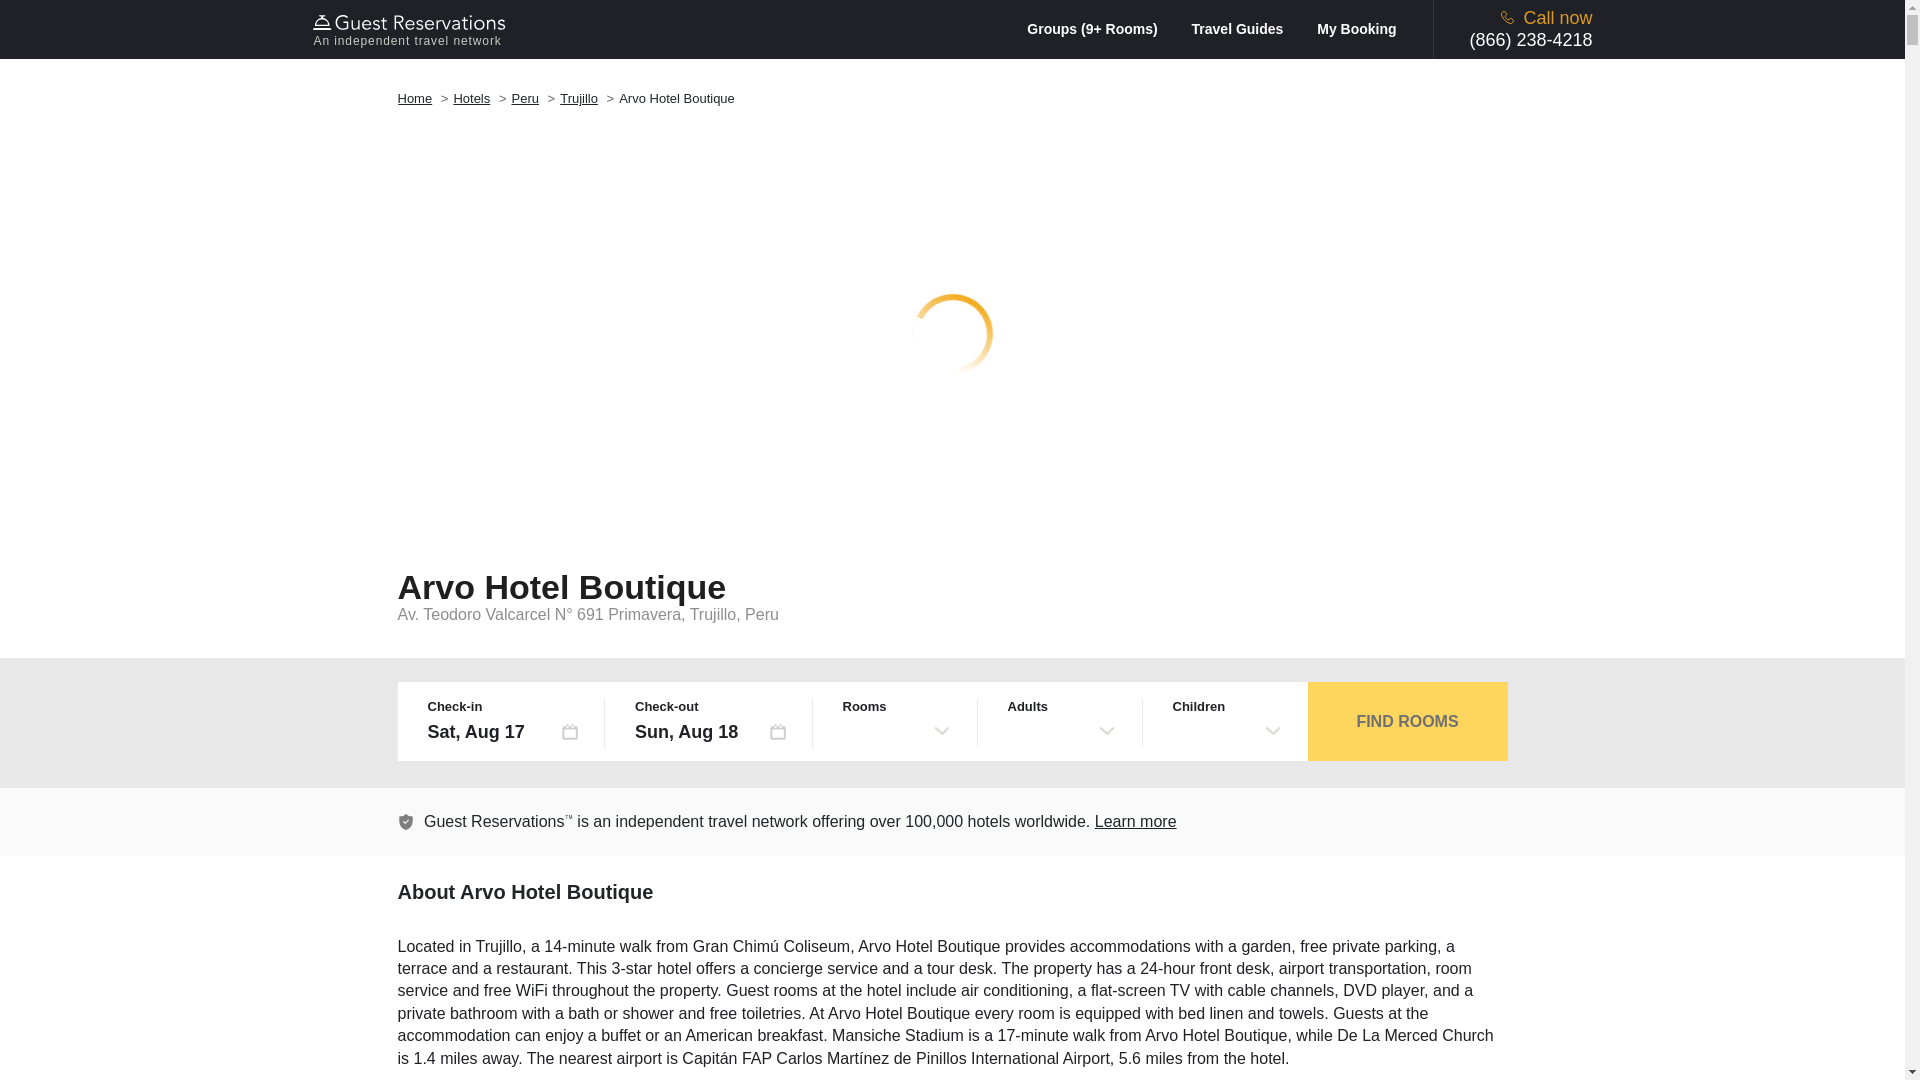 The height and width of the screenshot is (1080, 1920). I want to click on My Booking, so click(1356, 28).